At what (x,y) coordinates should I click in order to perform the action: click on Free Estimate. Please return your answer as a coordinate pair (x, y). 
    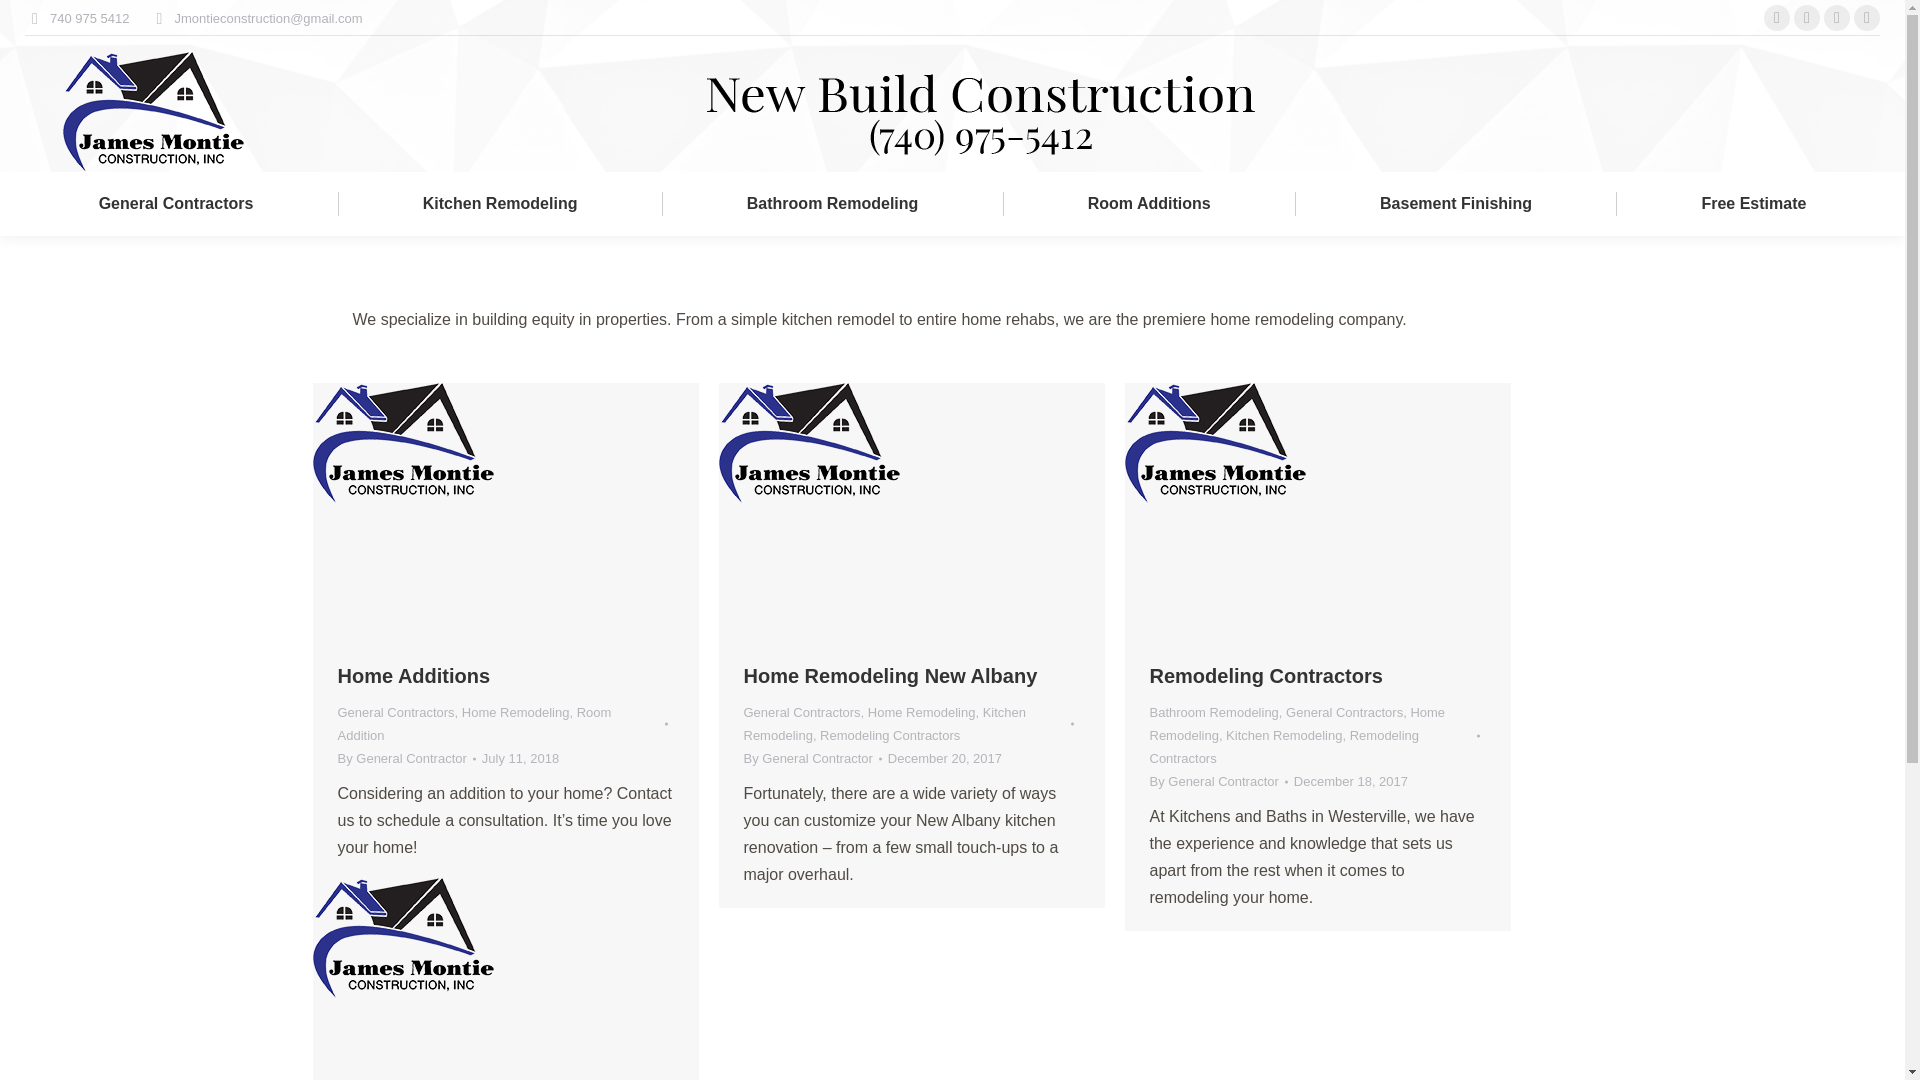
    Looking at the image, I should click on (1754, 204).